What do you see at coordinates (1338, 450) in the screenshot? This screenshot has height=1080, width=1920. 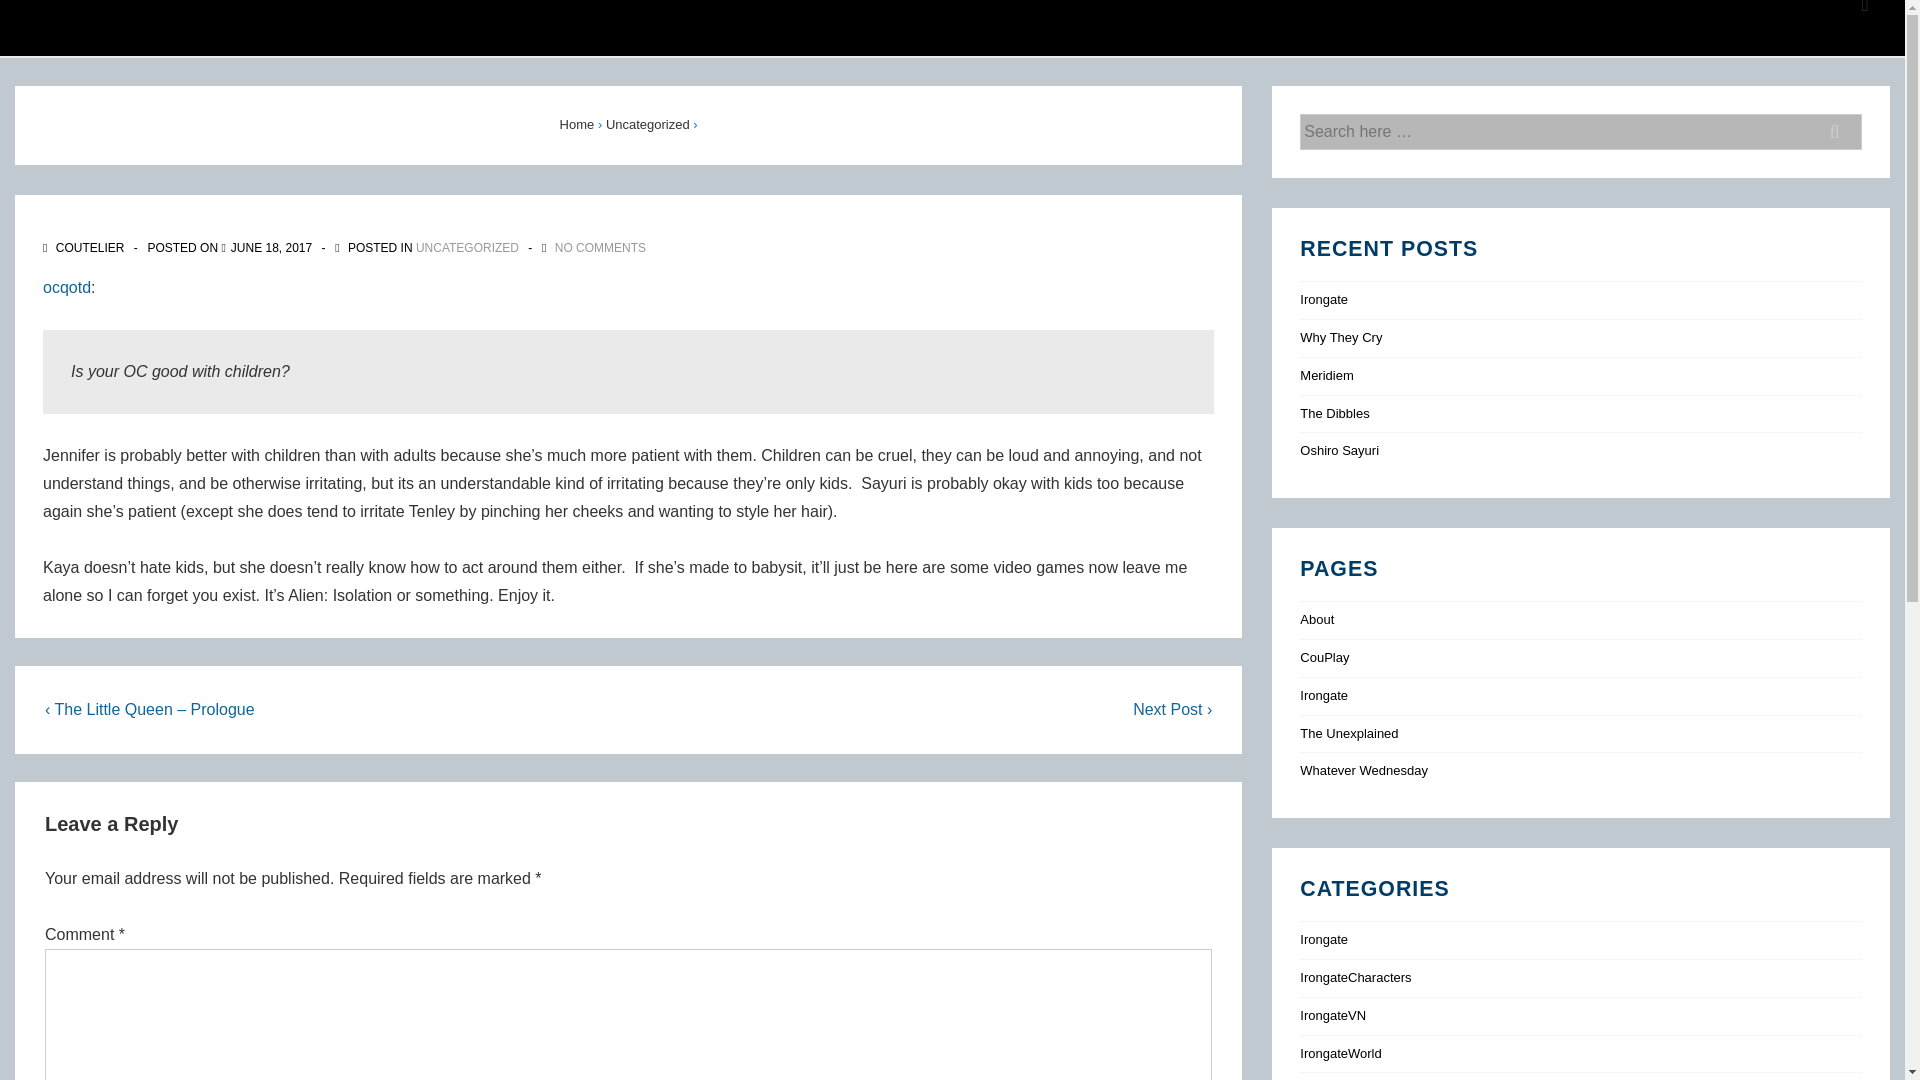 I see `Oshiro Sayuri` at bounding box center [1338, 450].